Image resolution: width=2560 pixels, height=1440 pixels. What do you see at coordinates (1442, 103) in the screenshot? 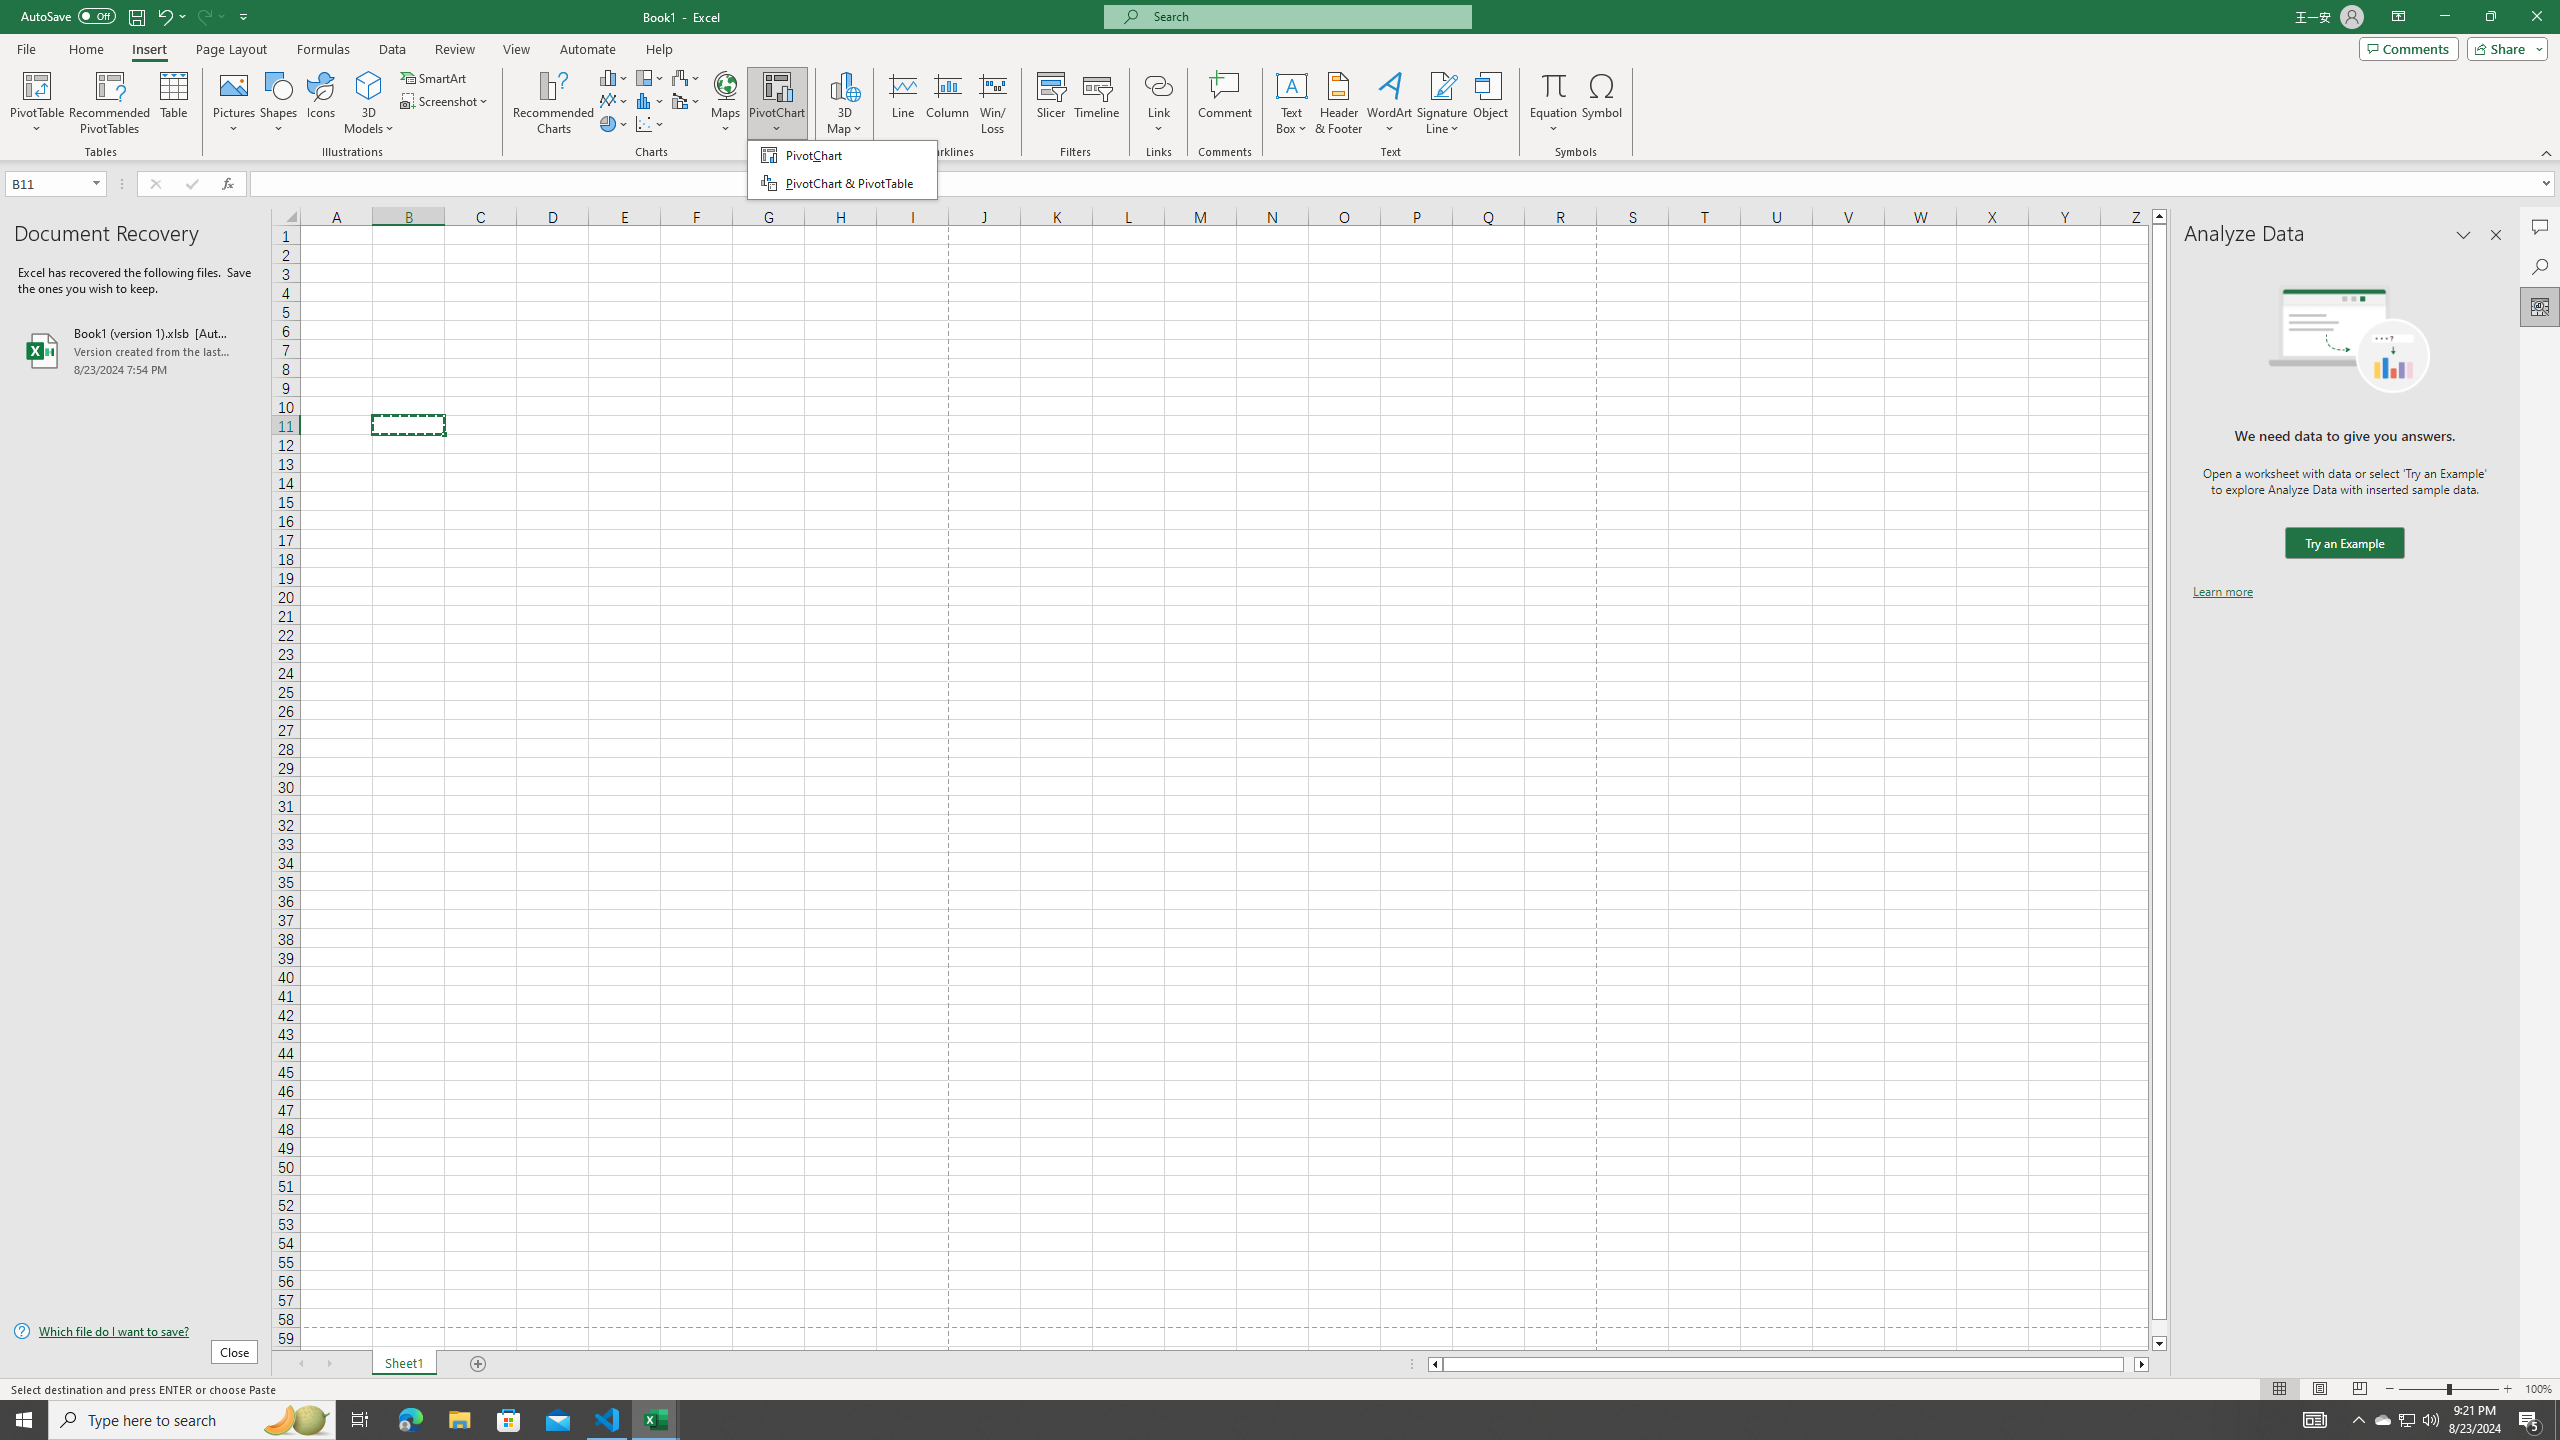
I see `Signature Line` at bounding box center [1442, 103].